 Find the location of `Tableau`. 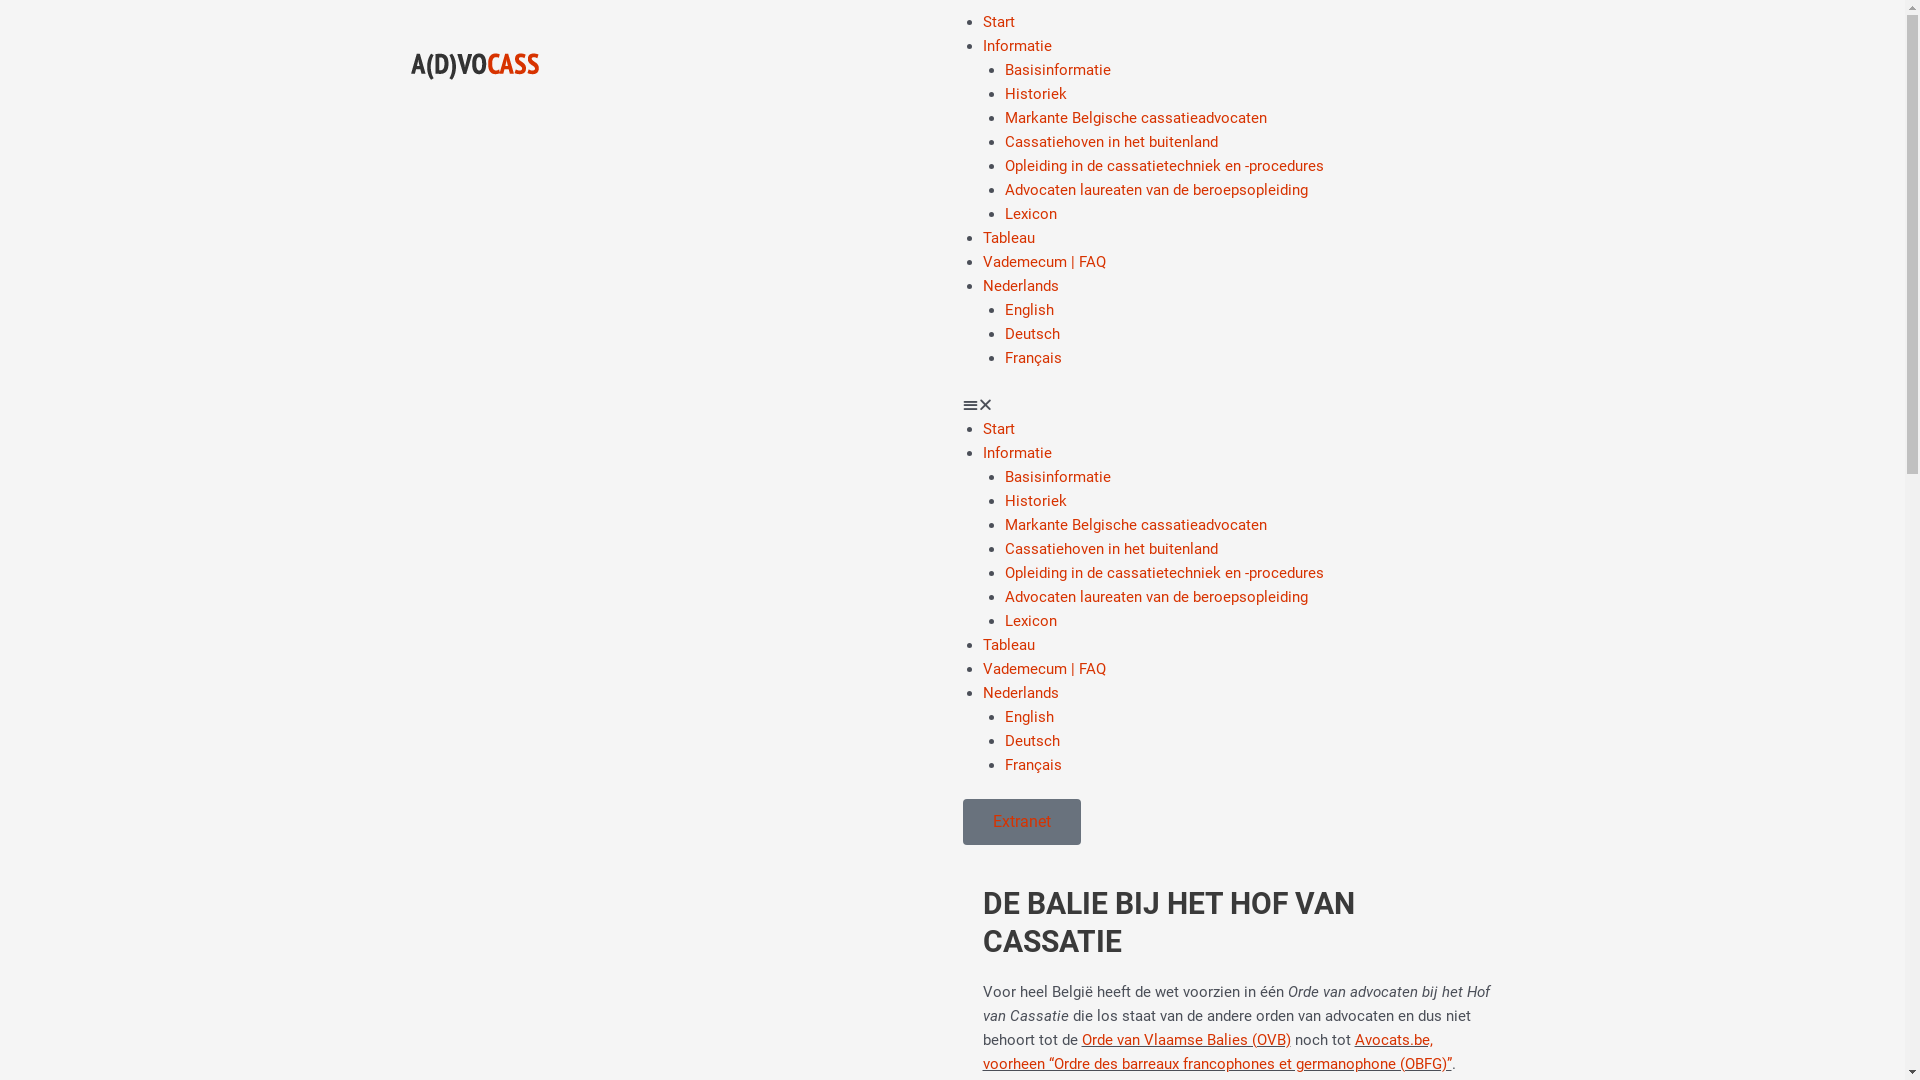

Tableau is located at coordinates (1008, 645).